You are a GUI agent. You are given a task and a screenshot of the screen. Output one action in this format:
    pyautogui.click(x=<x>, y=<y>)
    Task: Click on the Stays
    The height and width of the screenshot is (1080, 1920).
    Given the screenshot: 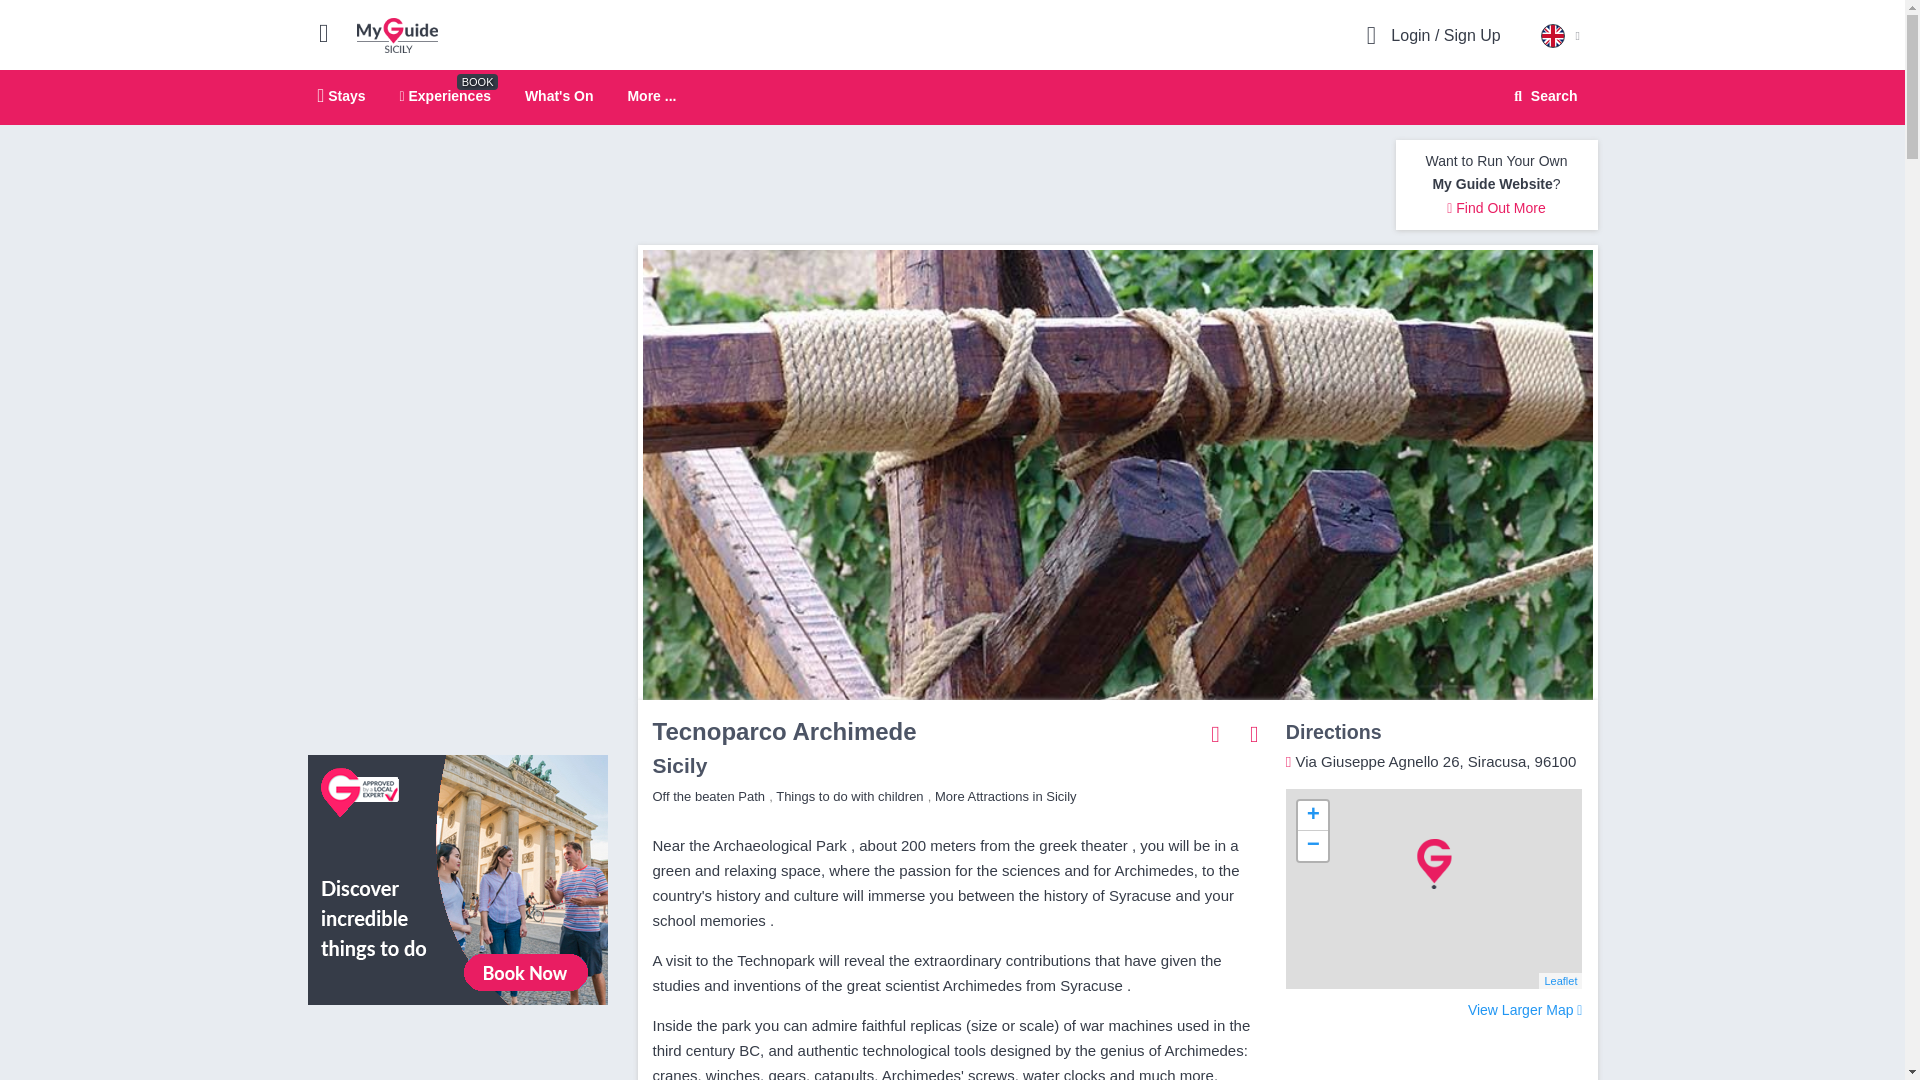 What is the action you would take?
    pyautogui.click(x=952, y=98)
    